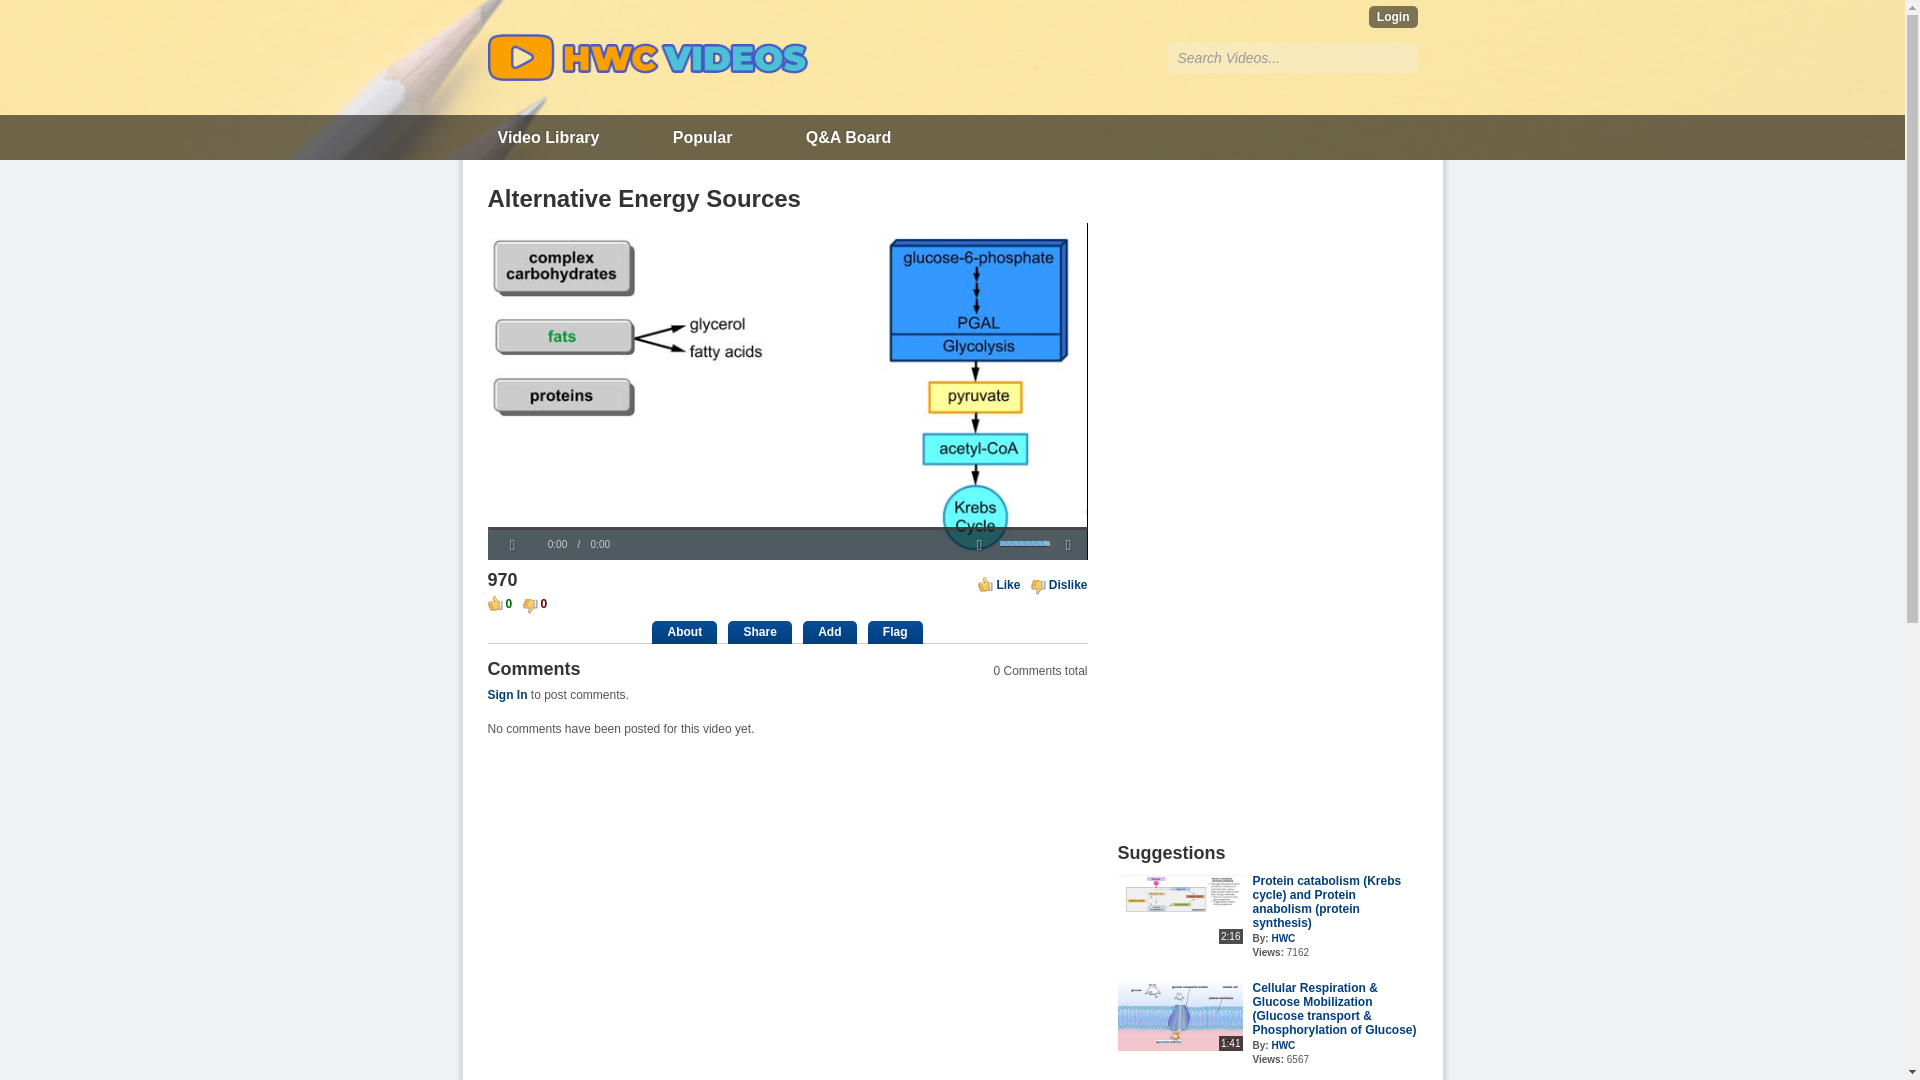  What do you see at coordinates (829, 632) in the screenshot?
I see `Add` at bounding box center [829, 632].